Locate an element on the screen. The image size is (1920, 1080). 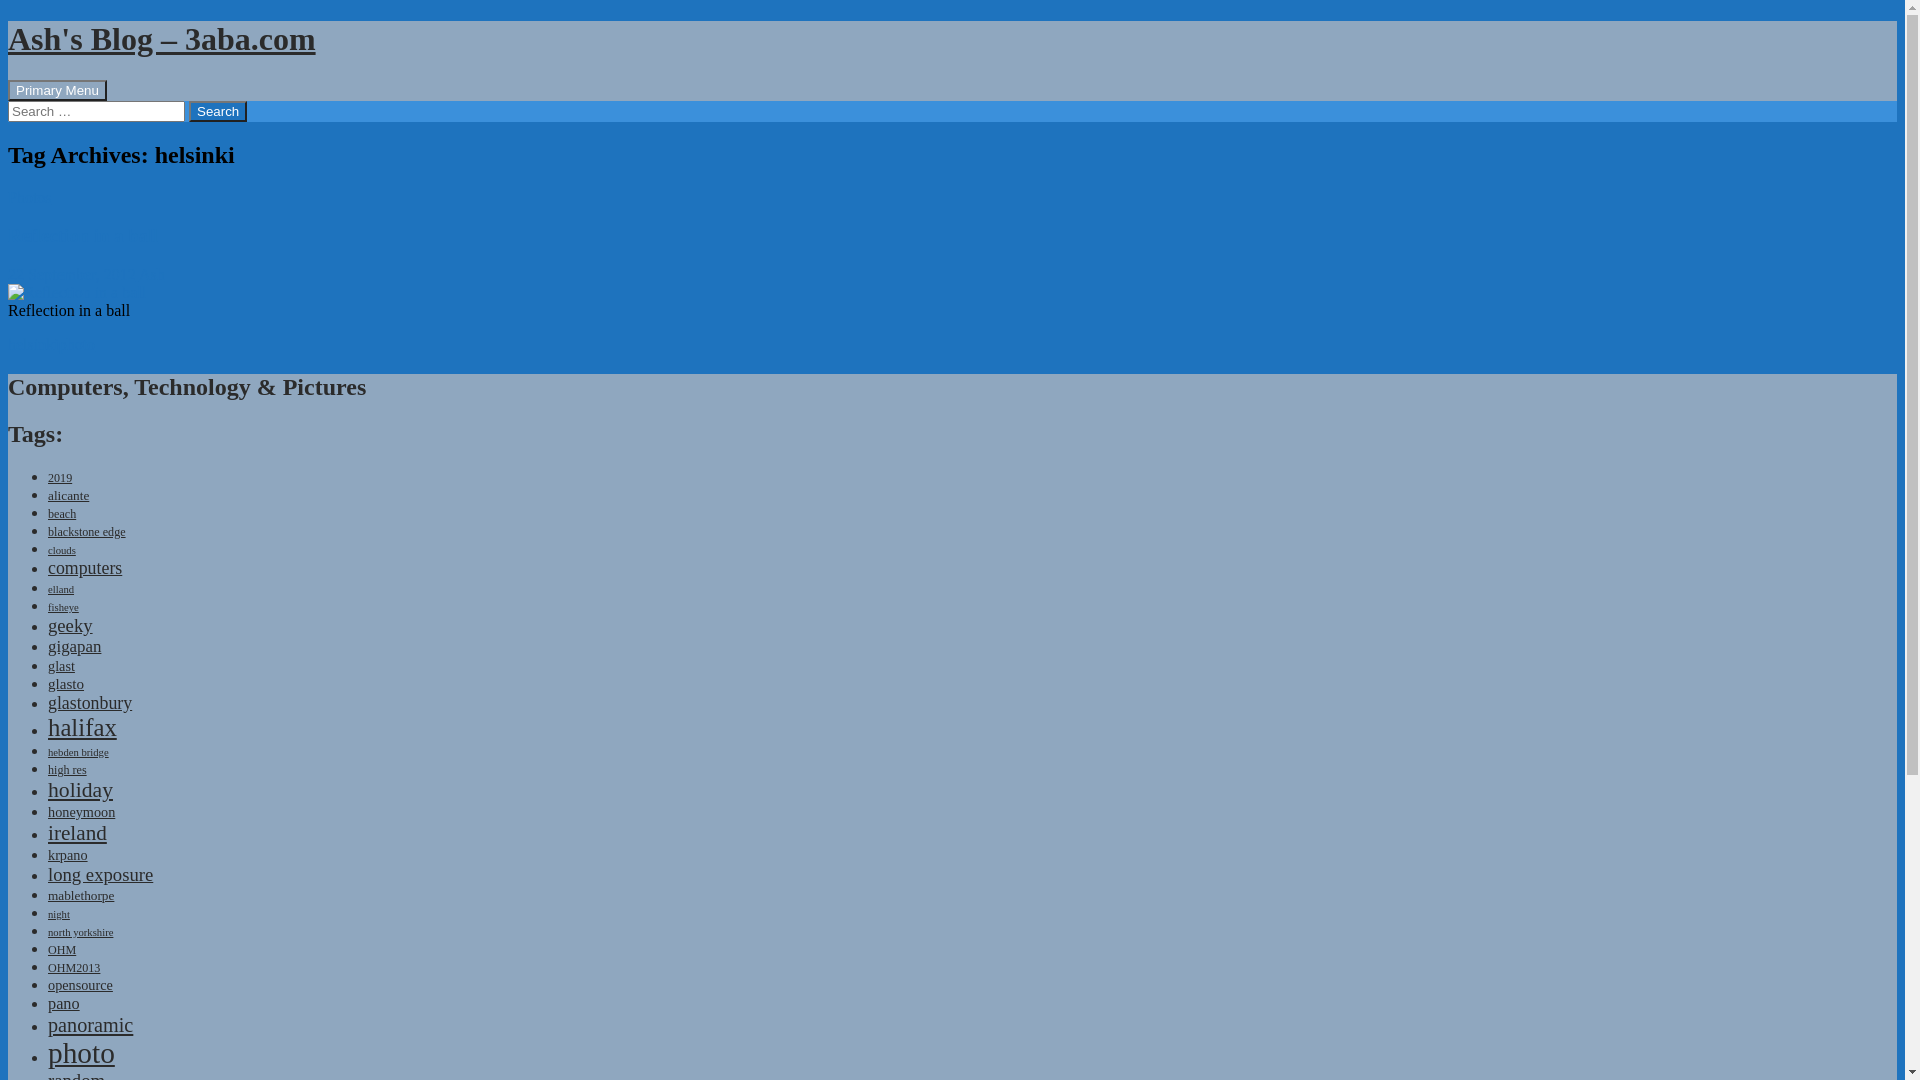
Skip to content is located at coordinates (106, 80).